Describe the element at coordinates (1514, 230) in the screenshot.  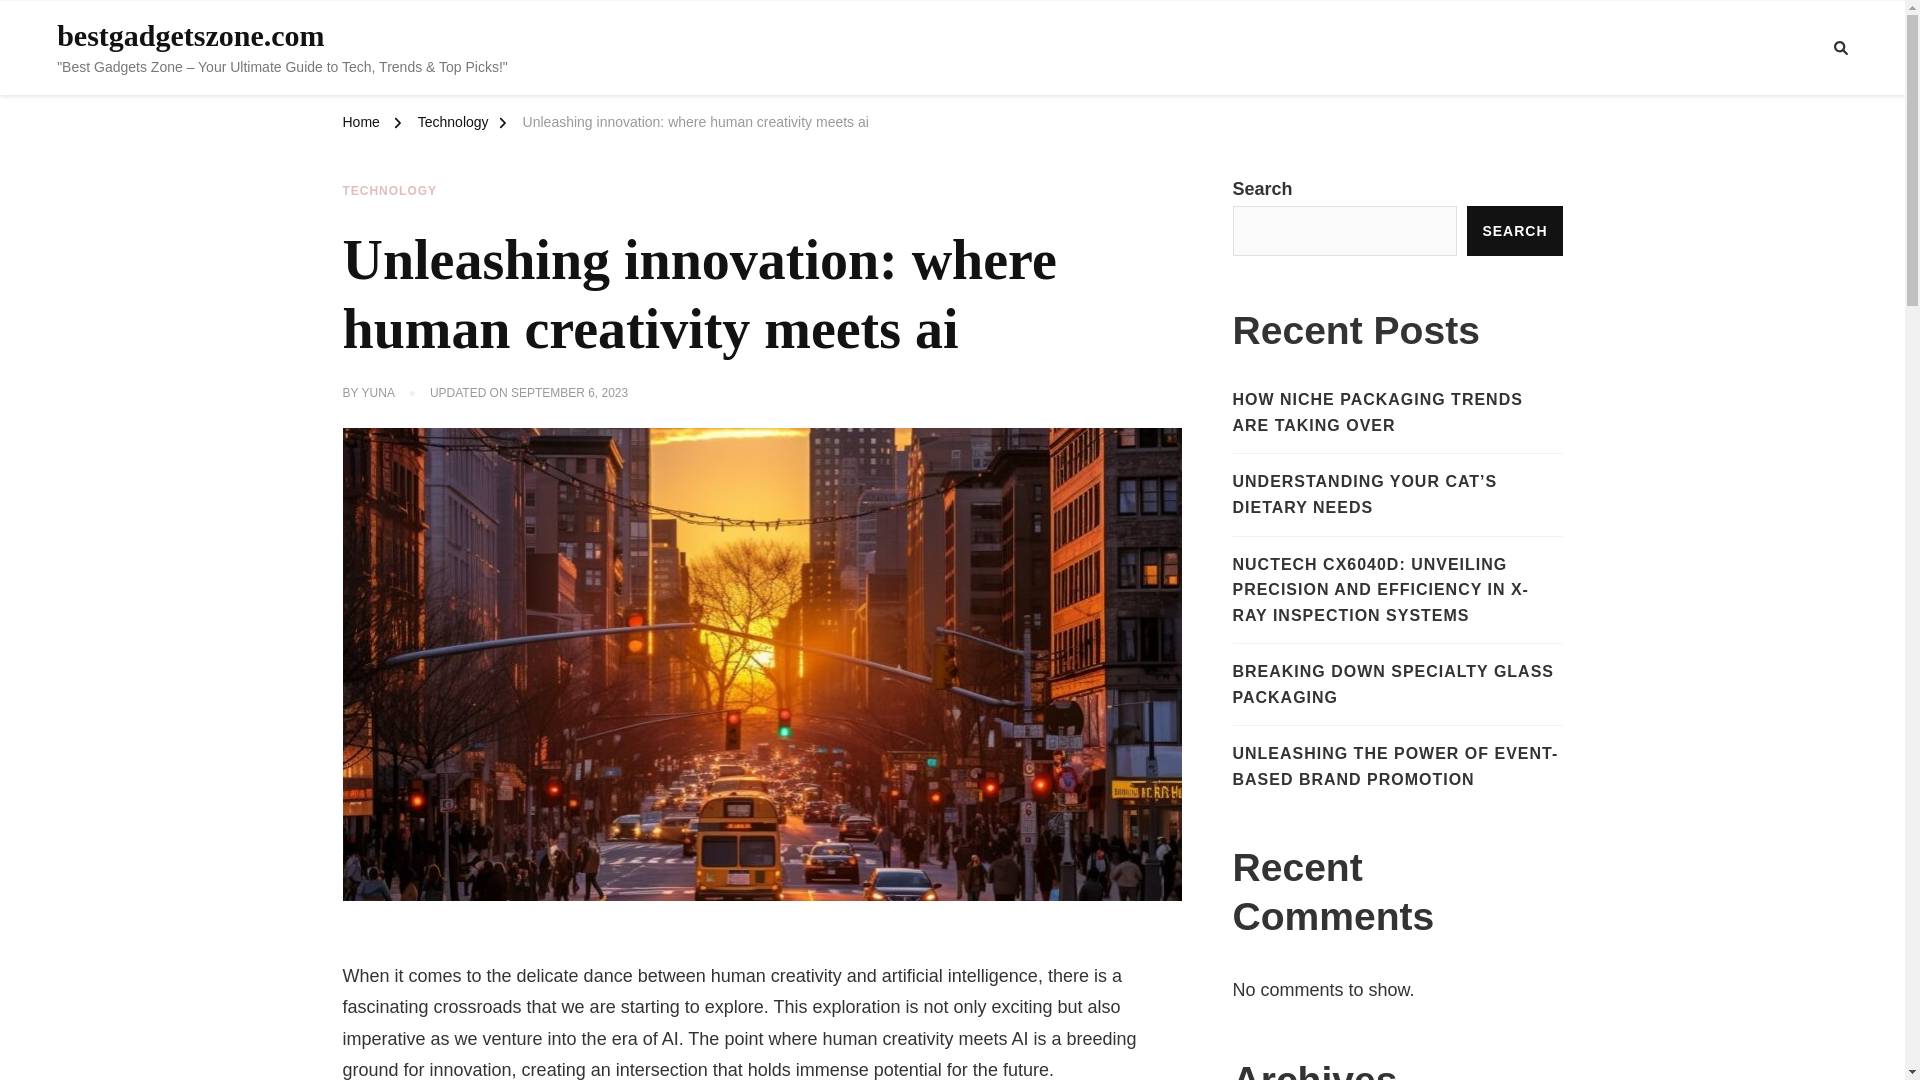
I see `SEARCH` at that location.